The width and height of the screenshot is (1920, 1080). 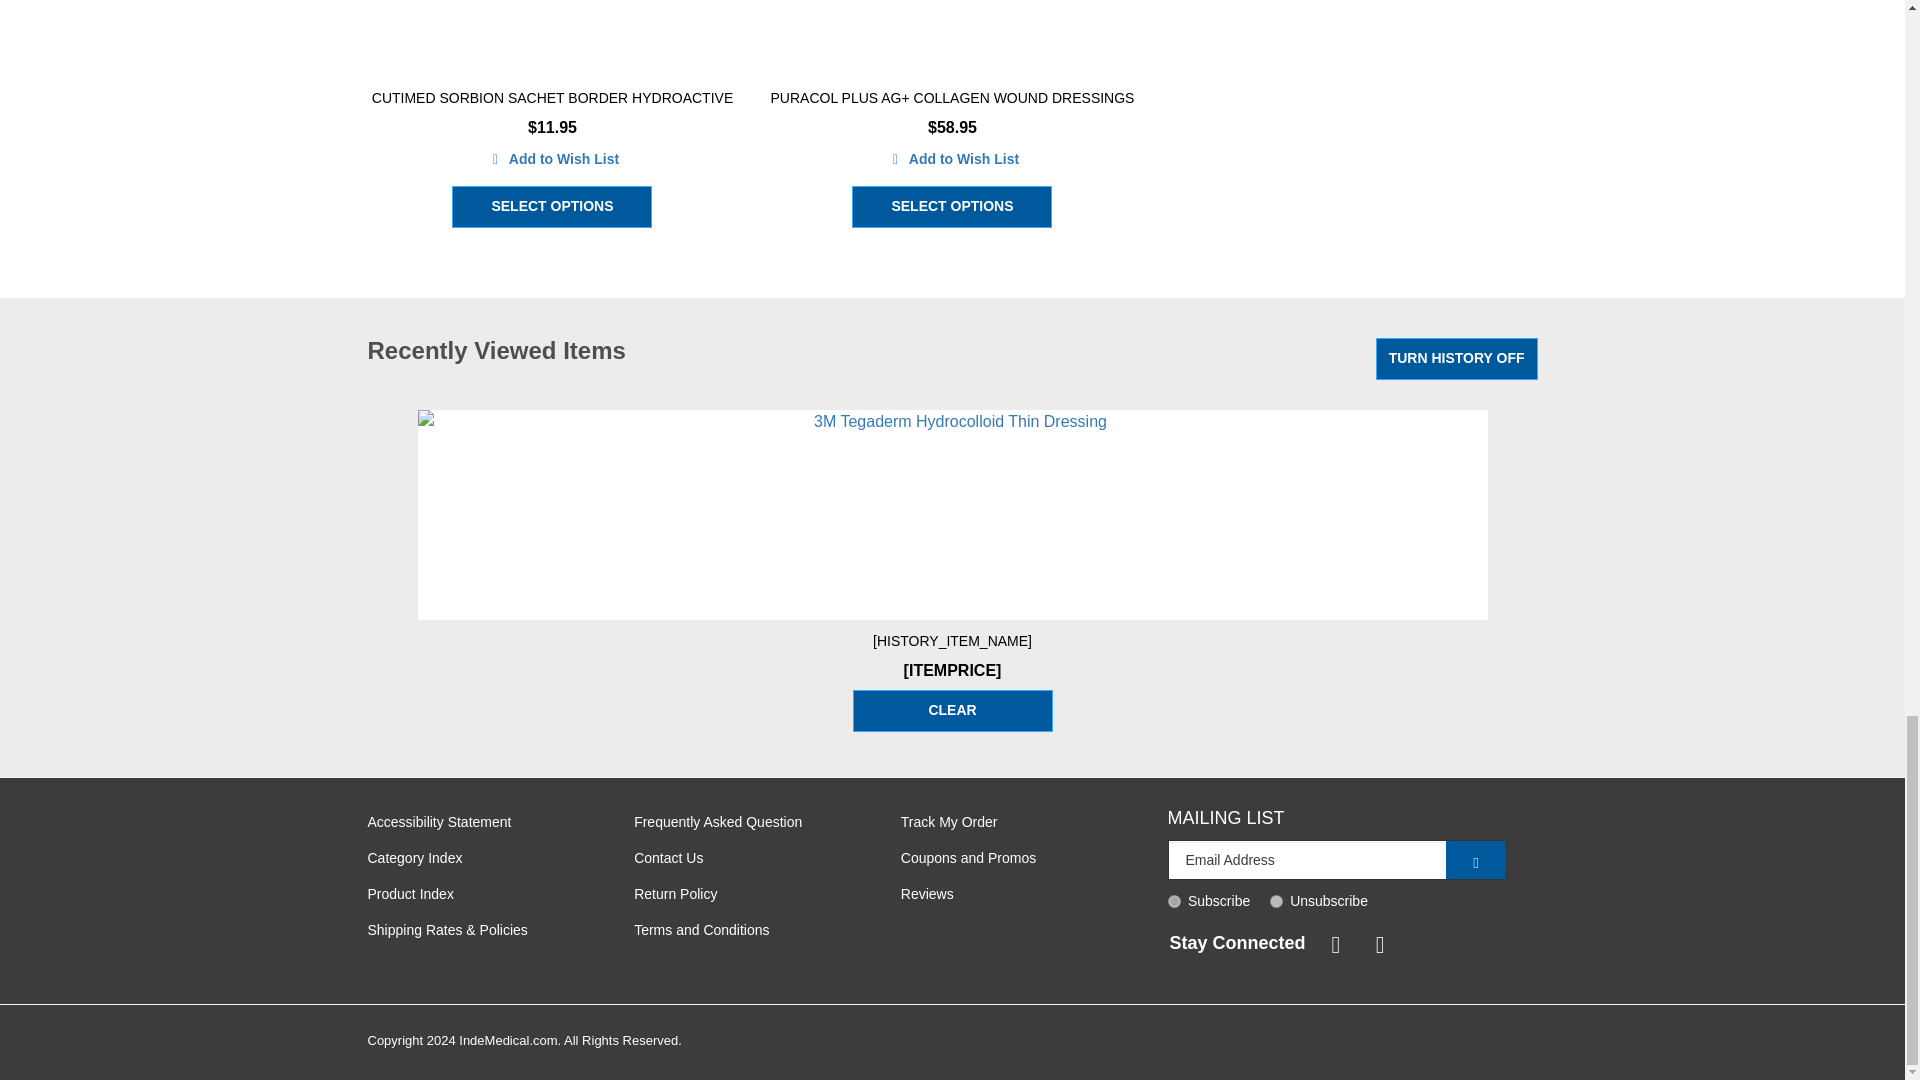 What do you see at coordinates (1174, 902) in the screenshot?
I see `1` at bounding box center [1174, 902].